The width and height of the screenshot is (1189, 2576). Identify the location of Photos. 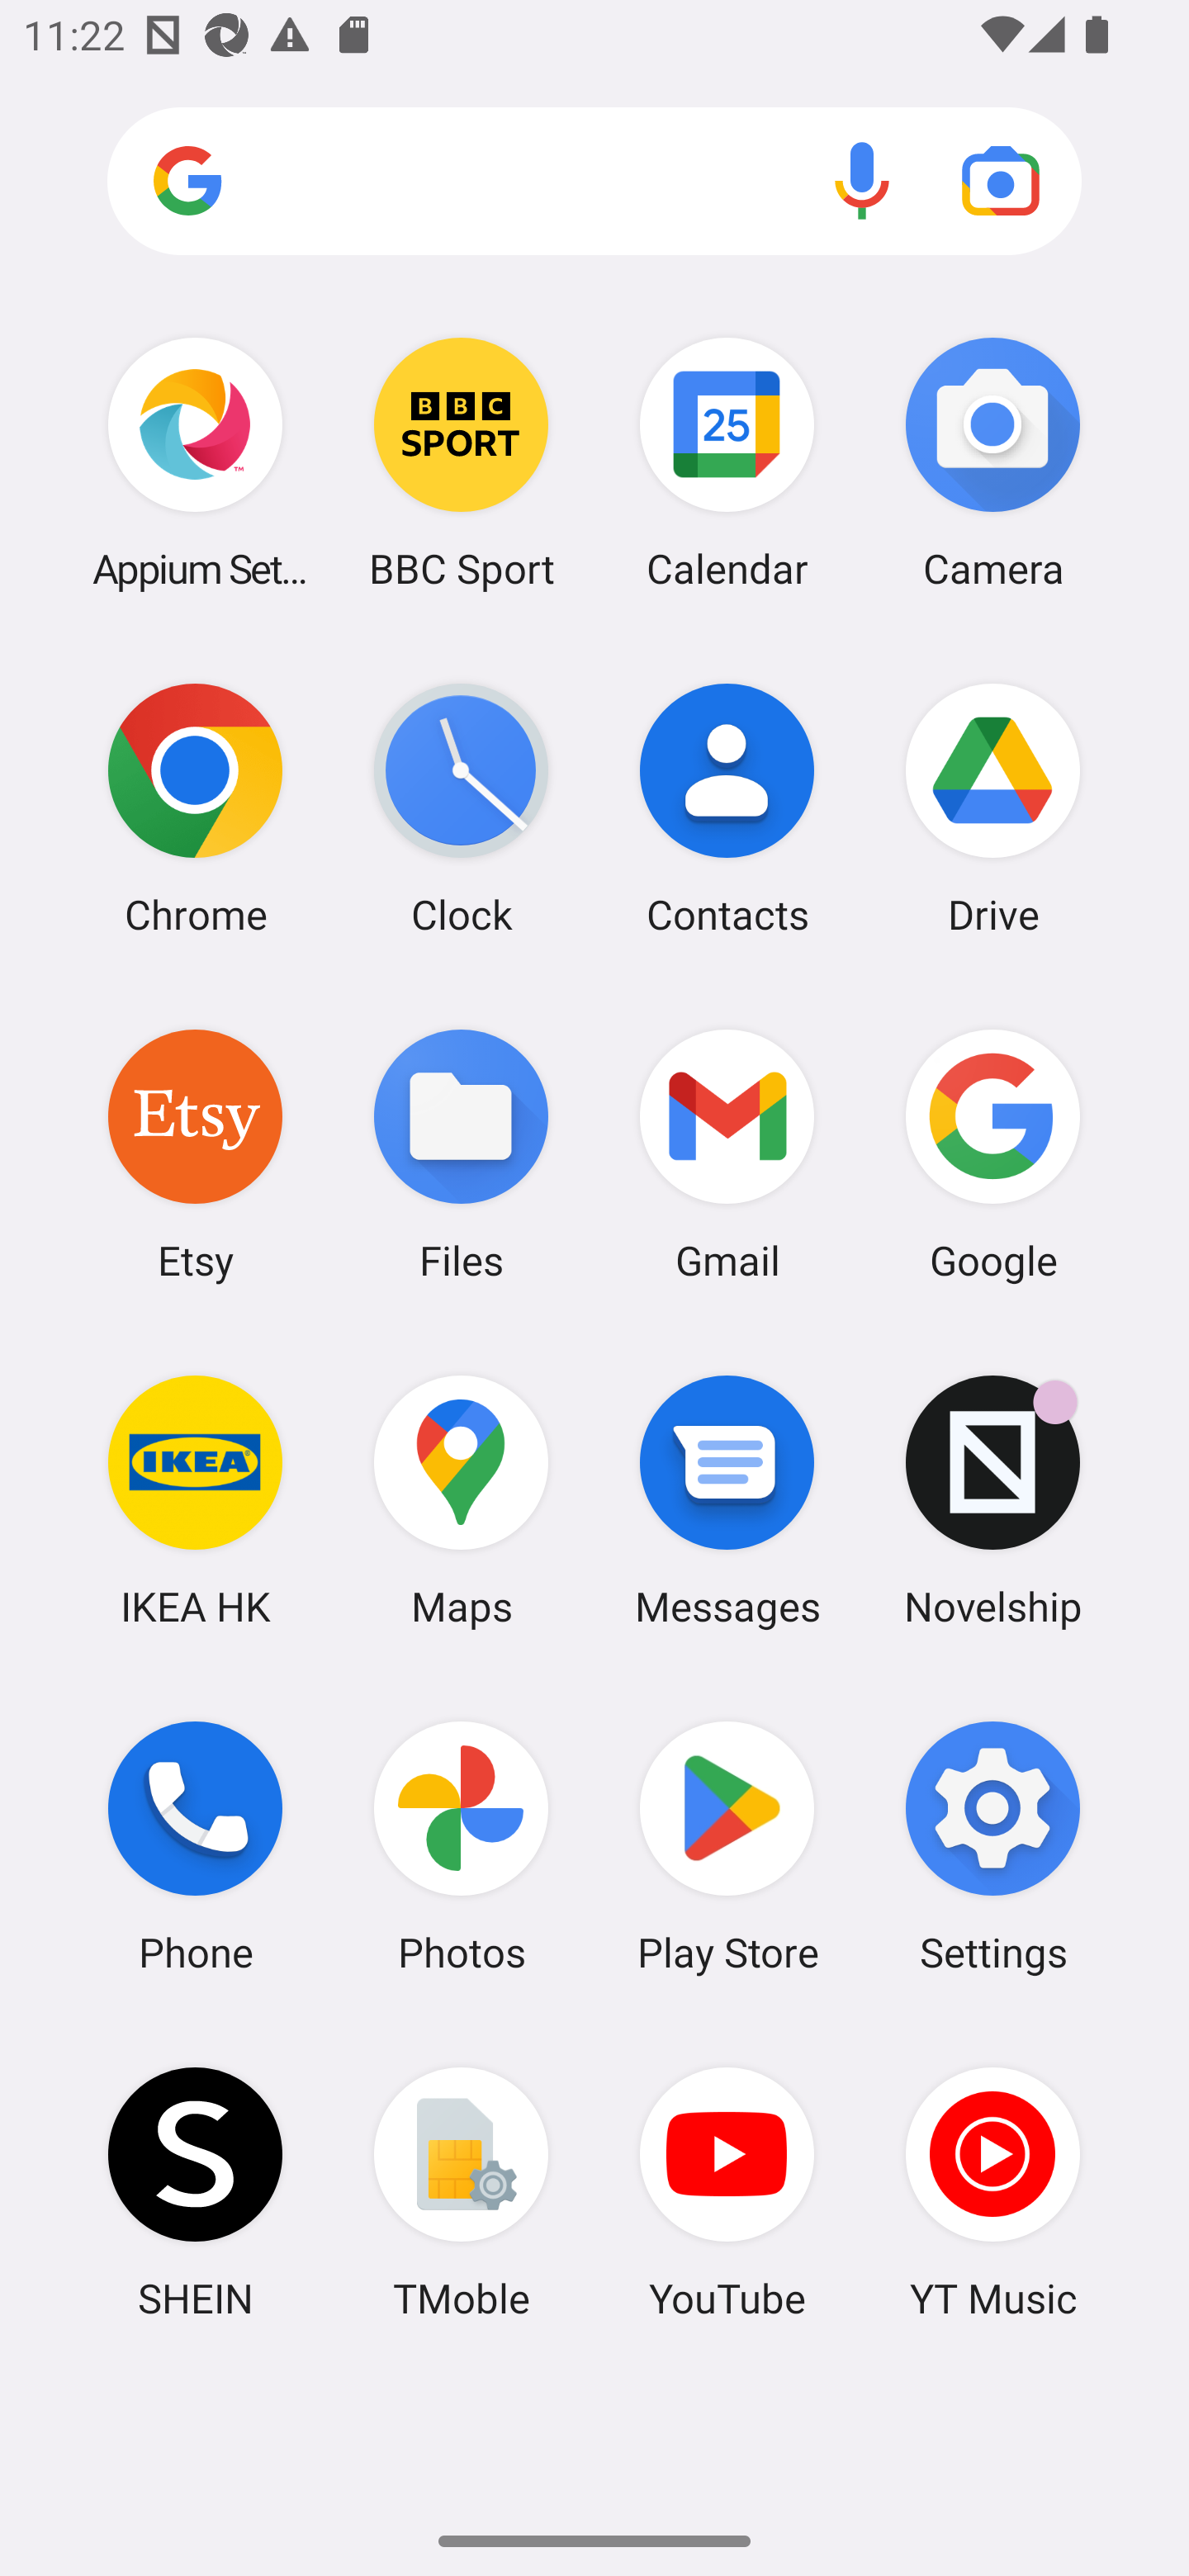
(461, 1847).